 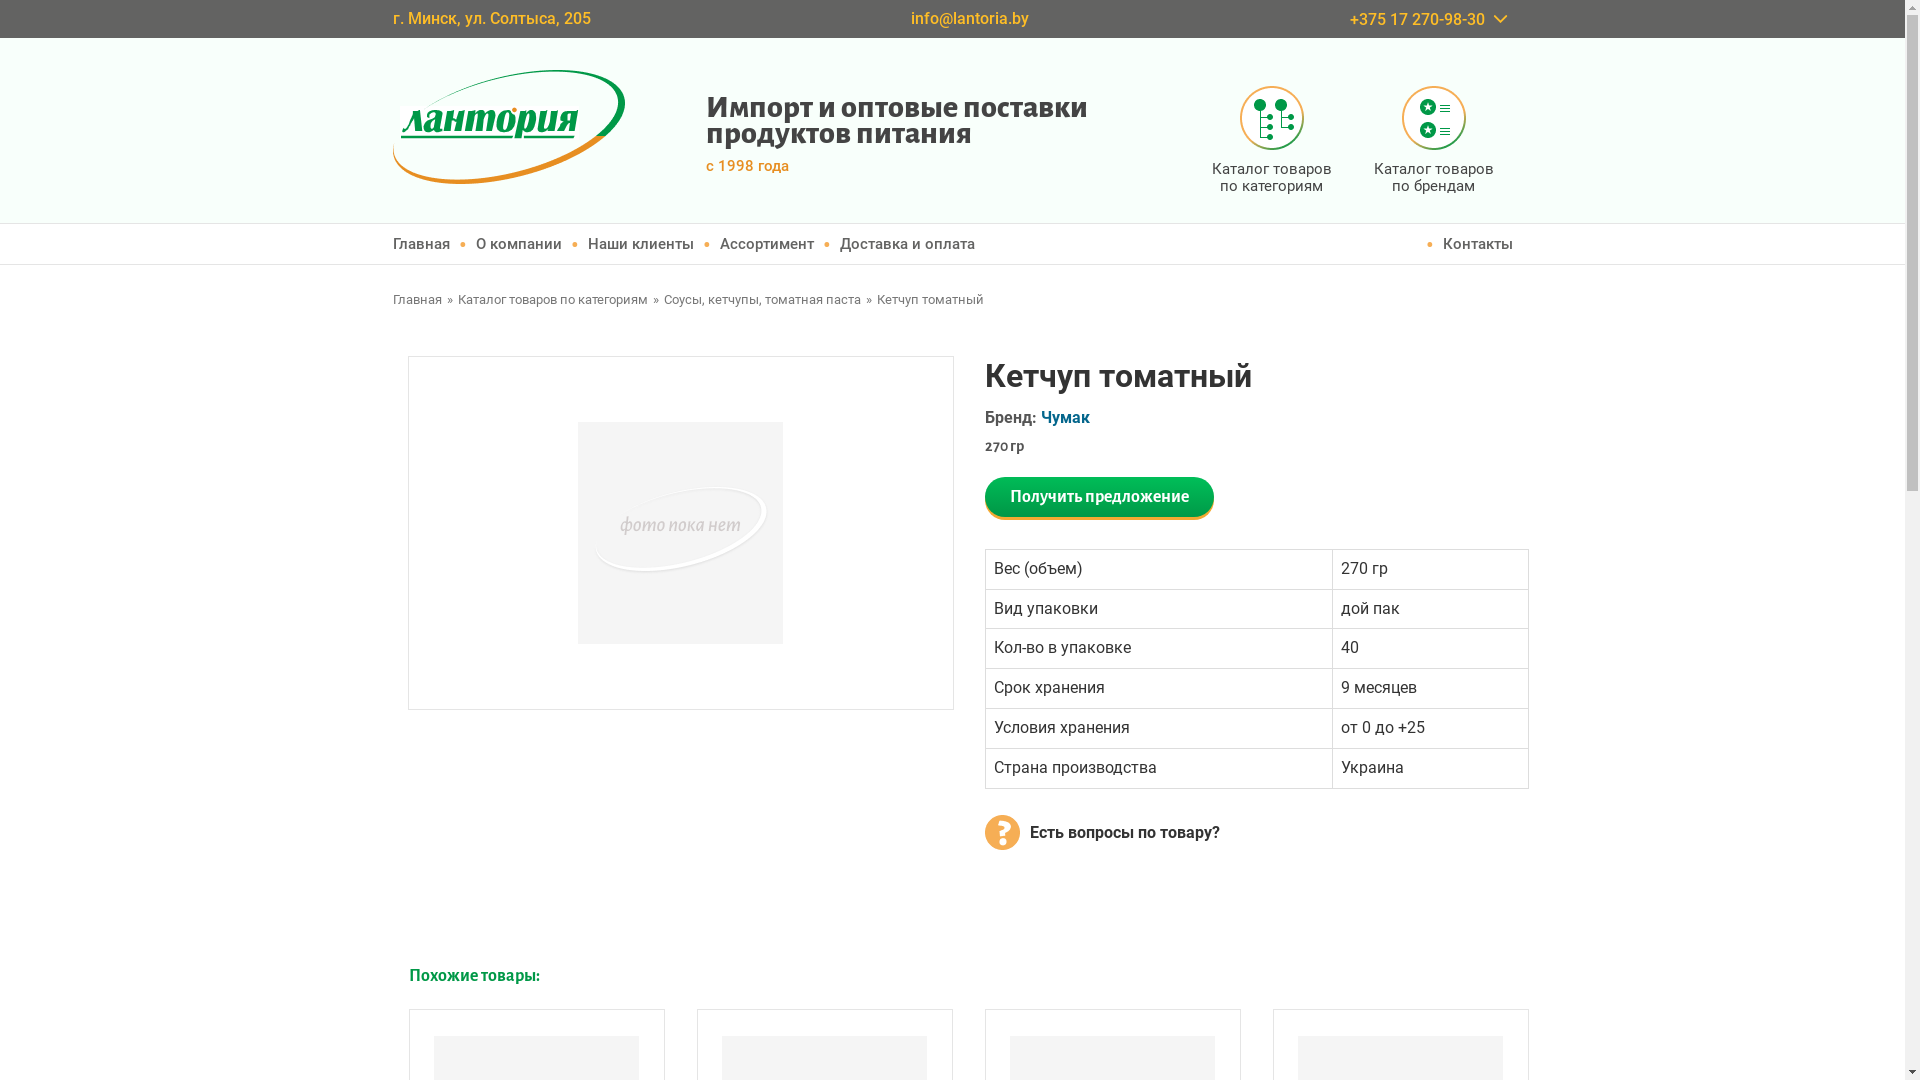 What do you see at coordinates (1418, 20) in the screenshot?
I see `+375 17 270-98-30` at bounding box center [1418, 20].